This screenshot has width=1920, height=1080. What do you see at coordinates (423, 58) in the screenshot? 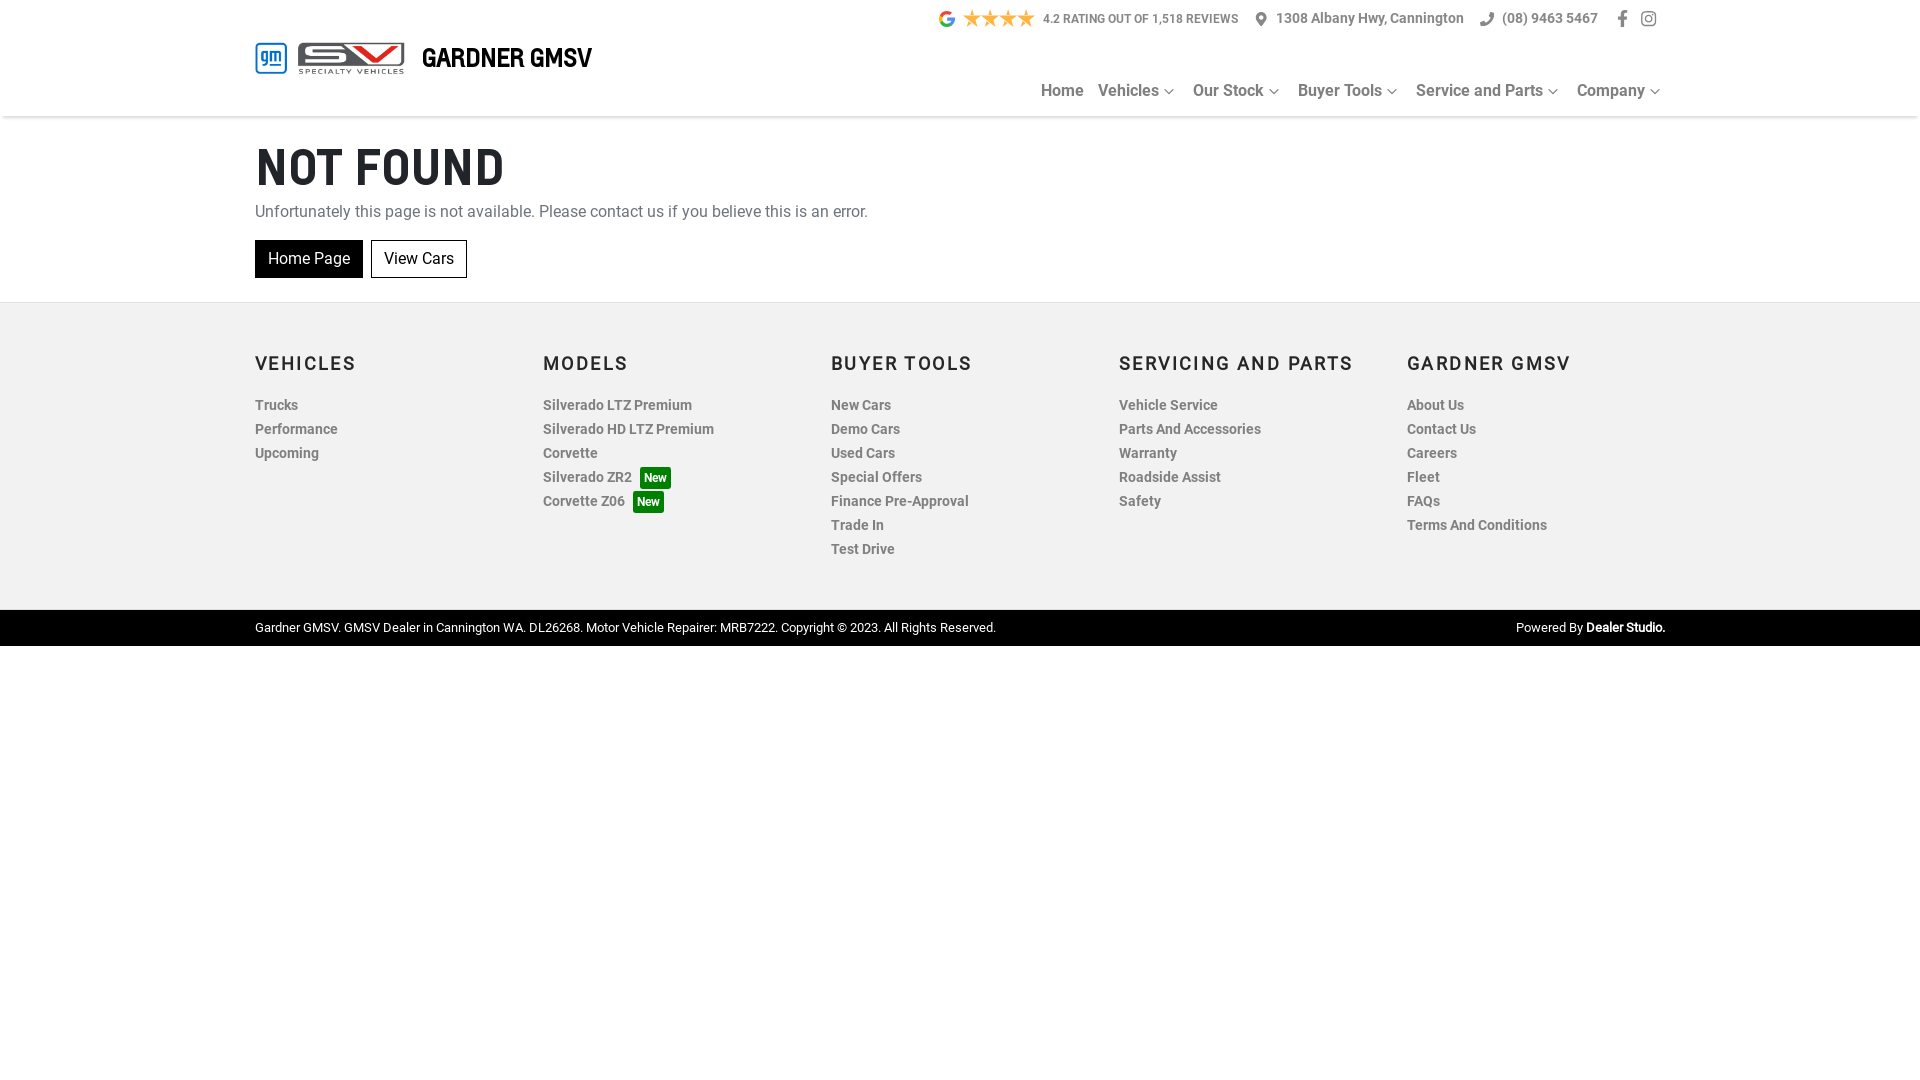
I see `GARDNER GMSV` at bounding box center [423, 58].